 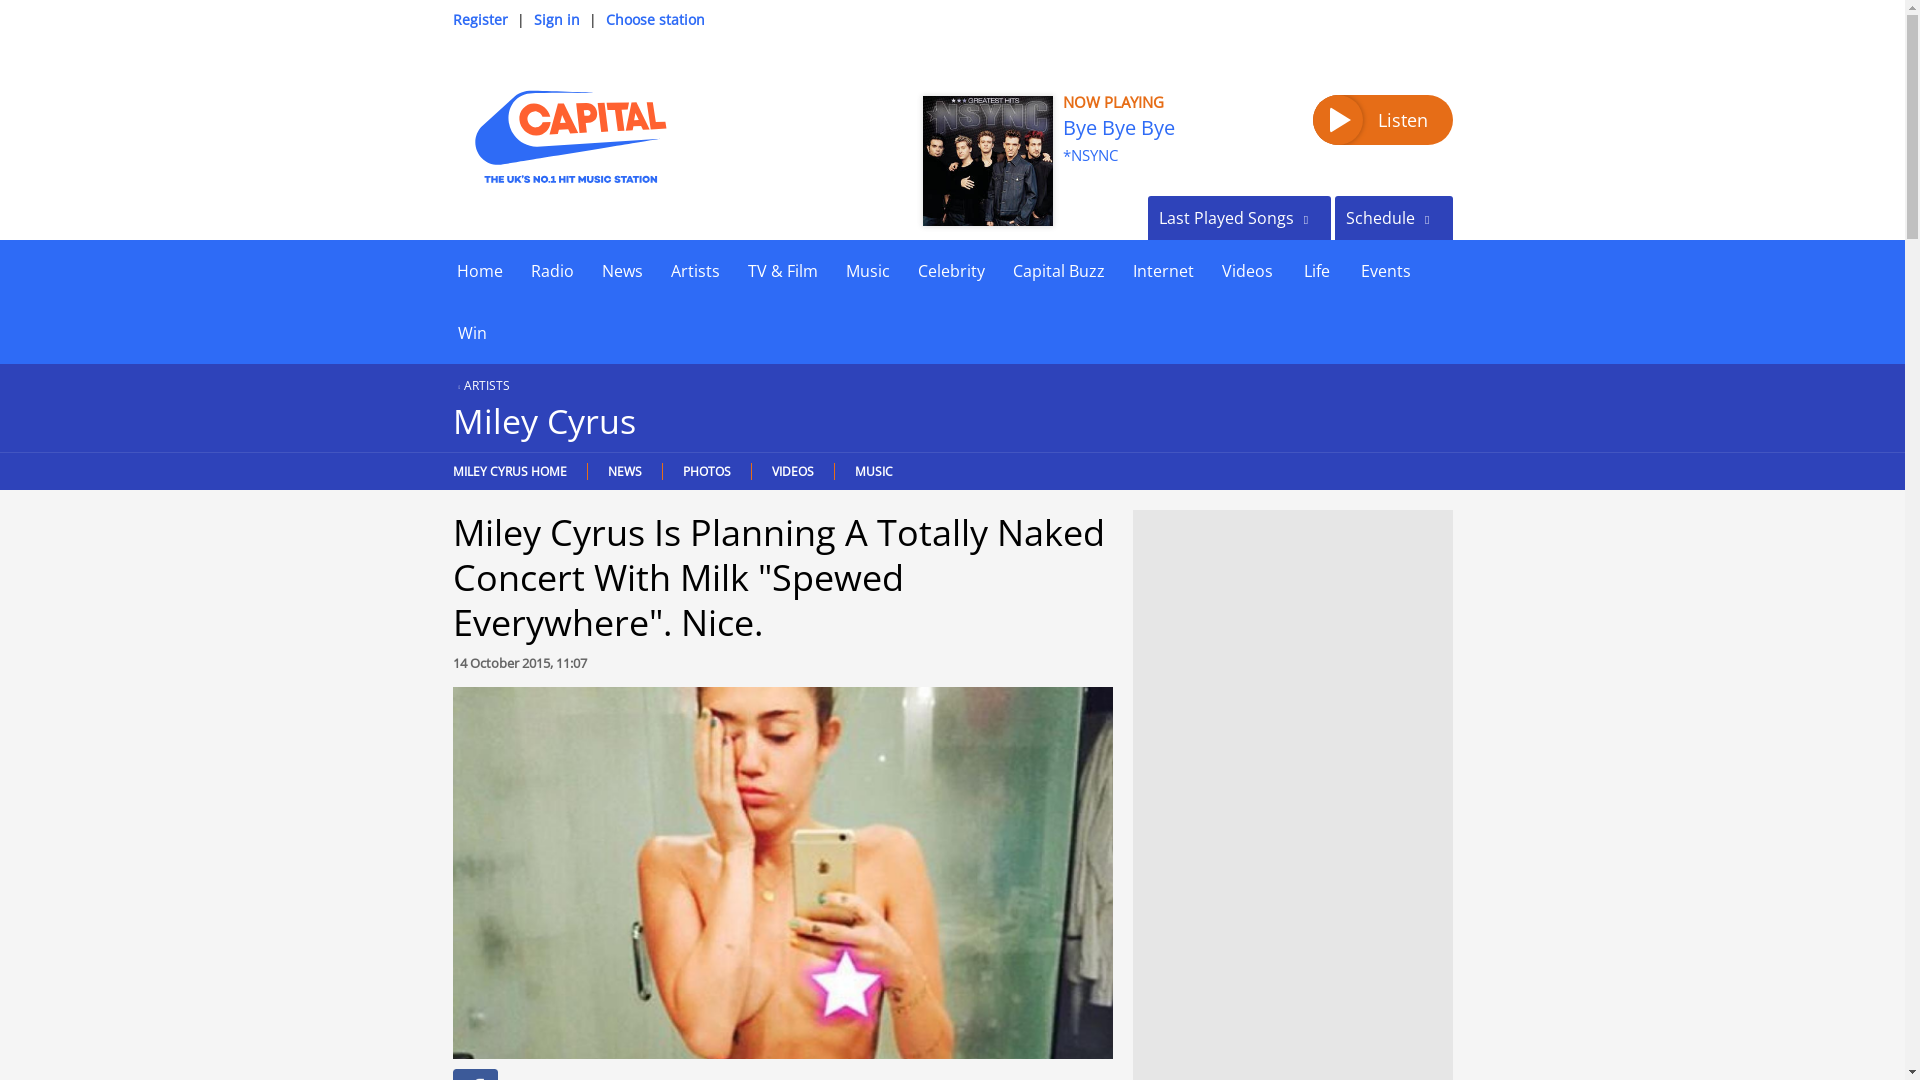 What do you see at coordinates (622, 270) in the screenshot?
I see `News` at bounding box center [622, 270].